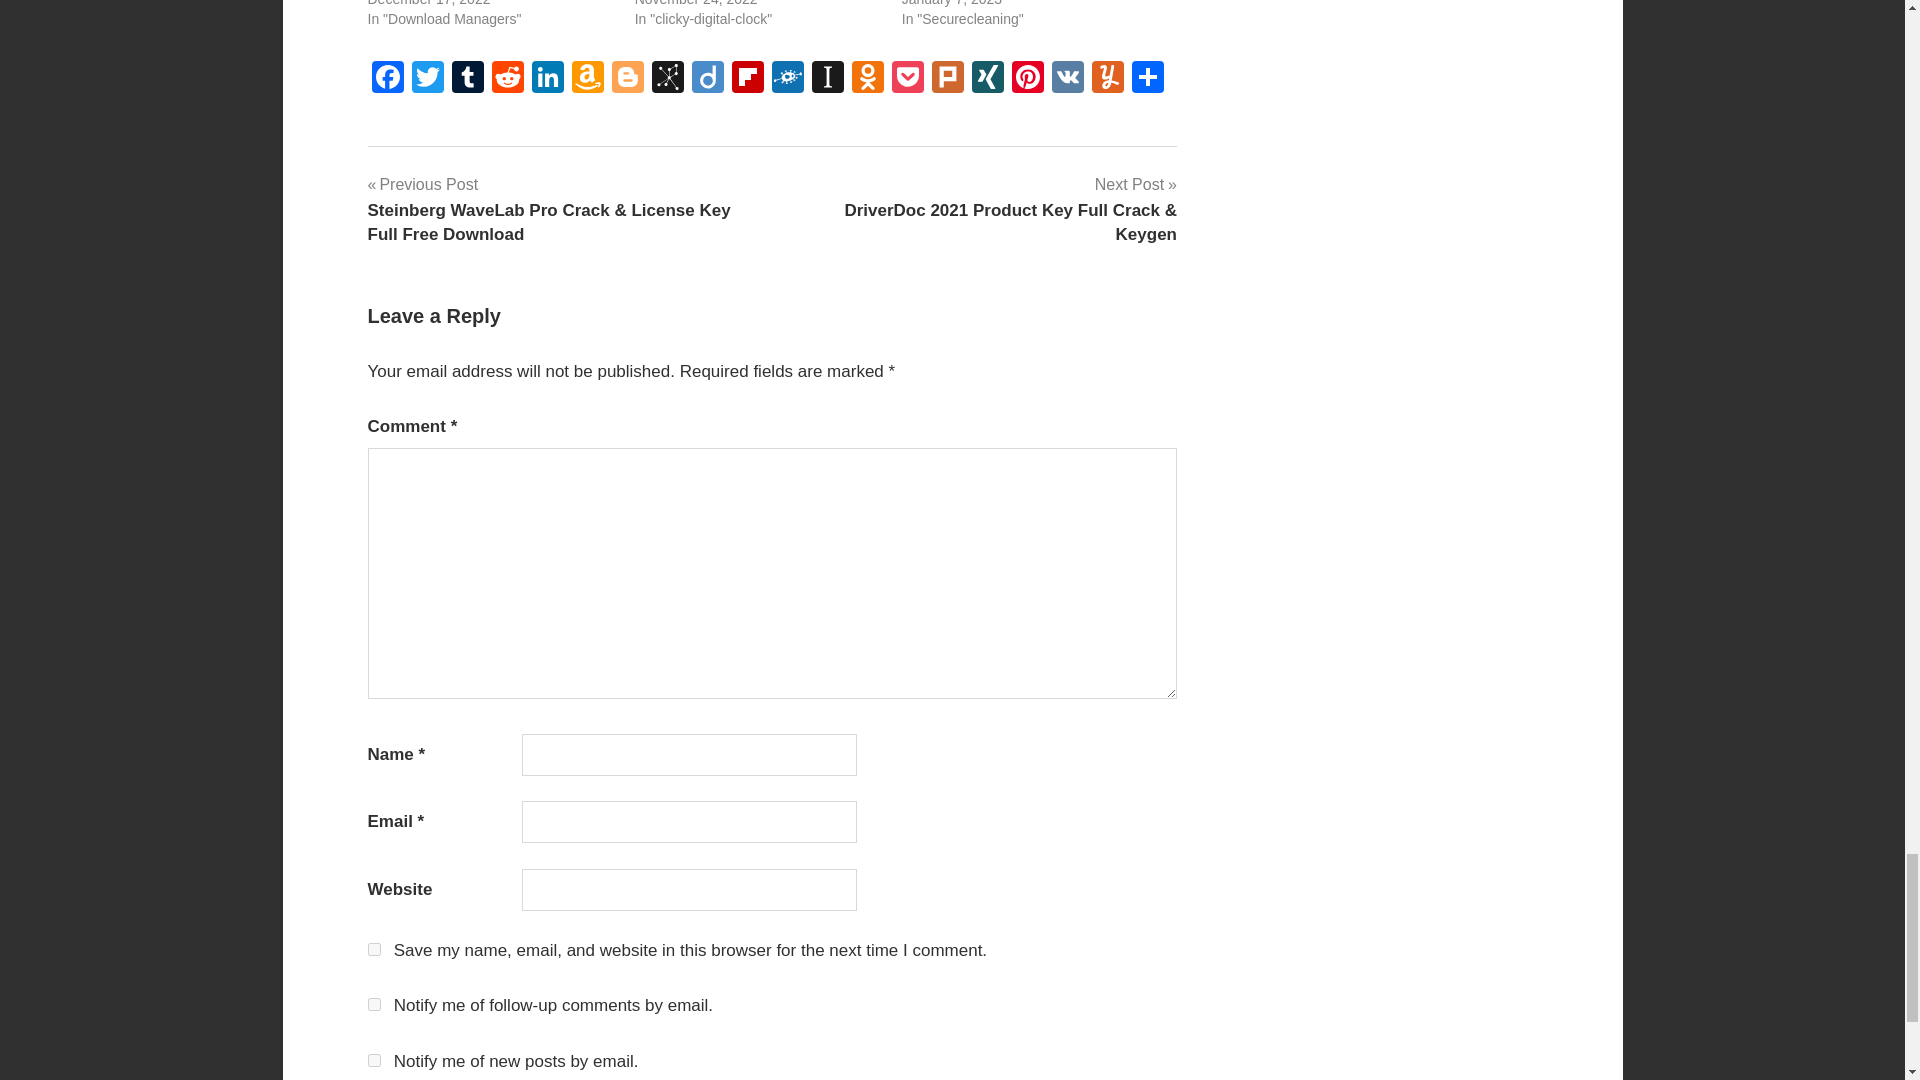 Image resolution: width=1920 pixels, height=1080 pixels. What do you see at coordinates (467, 79) in the screenshot?
I see `Tumblr` at bounding box center [467, 79].